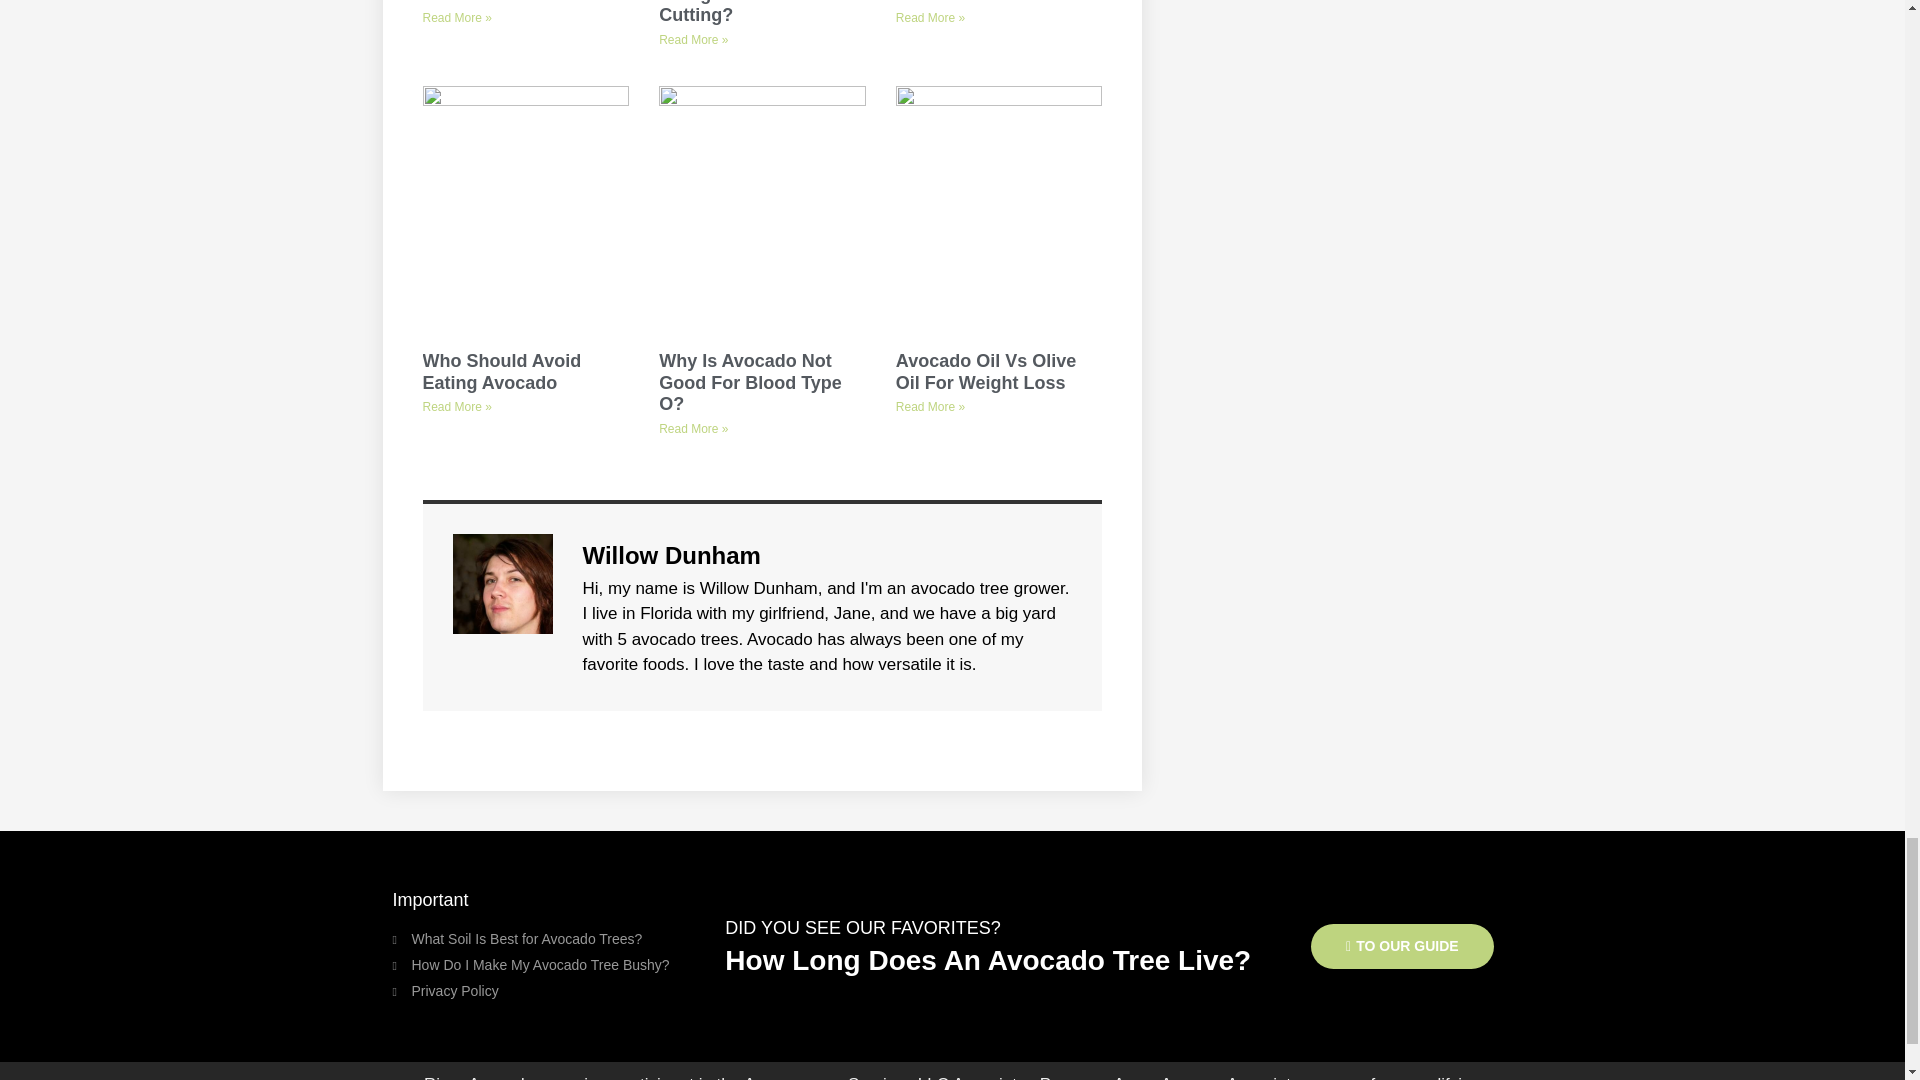 The width and height of the screenshot is (1920, 1080). Describe the element at coordinates (502, 372) in the screenshot. I see `Who Should Avoid Eating Avocado` at that location.